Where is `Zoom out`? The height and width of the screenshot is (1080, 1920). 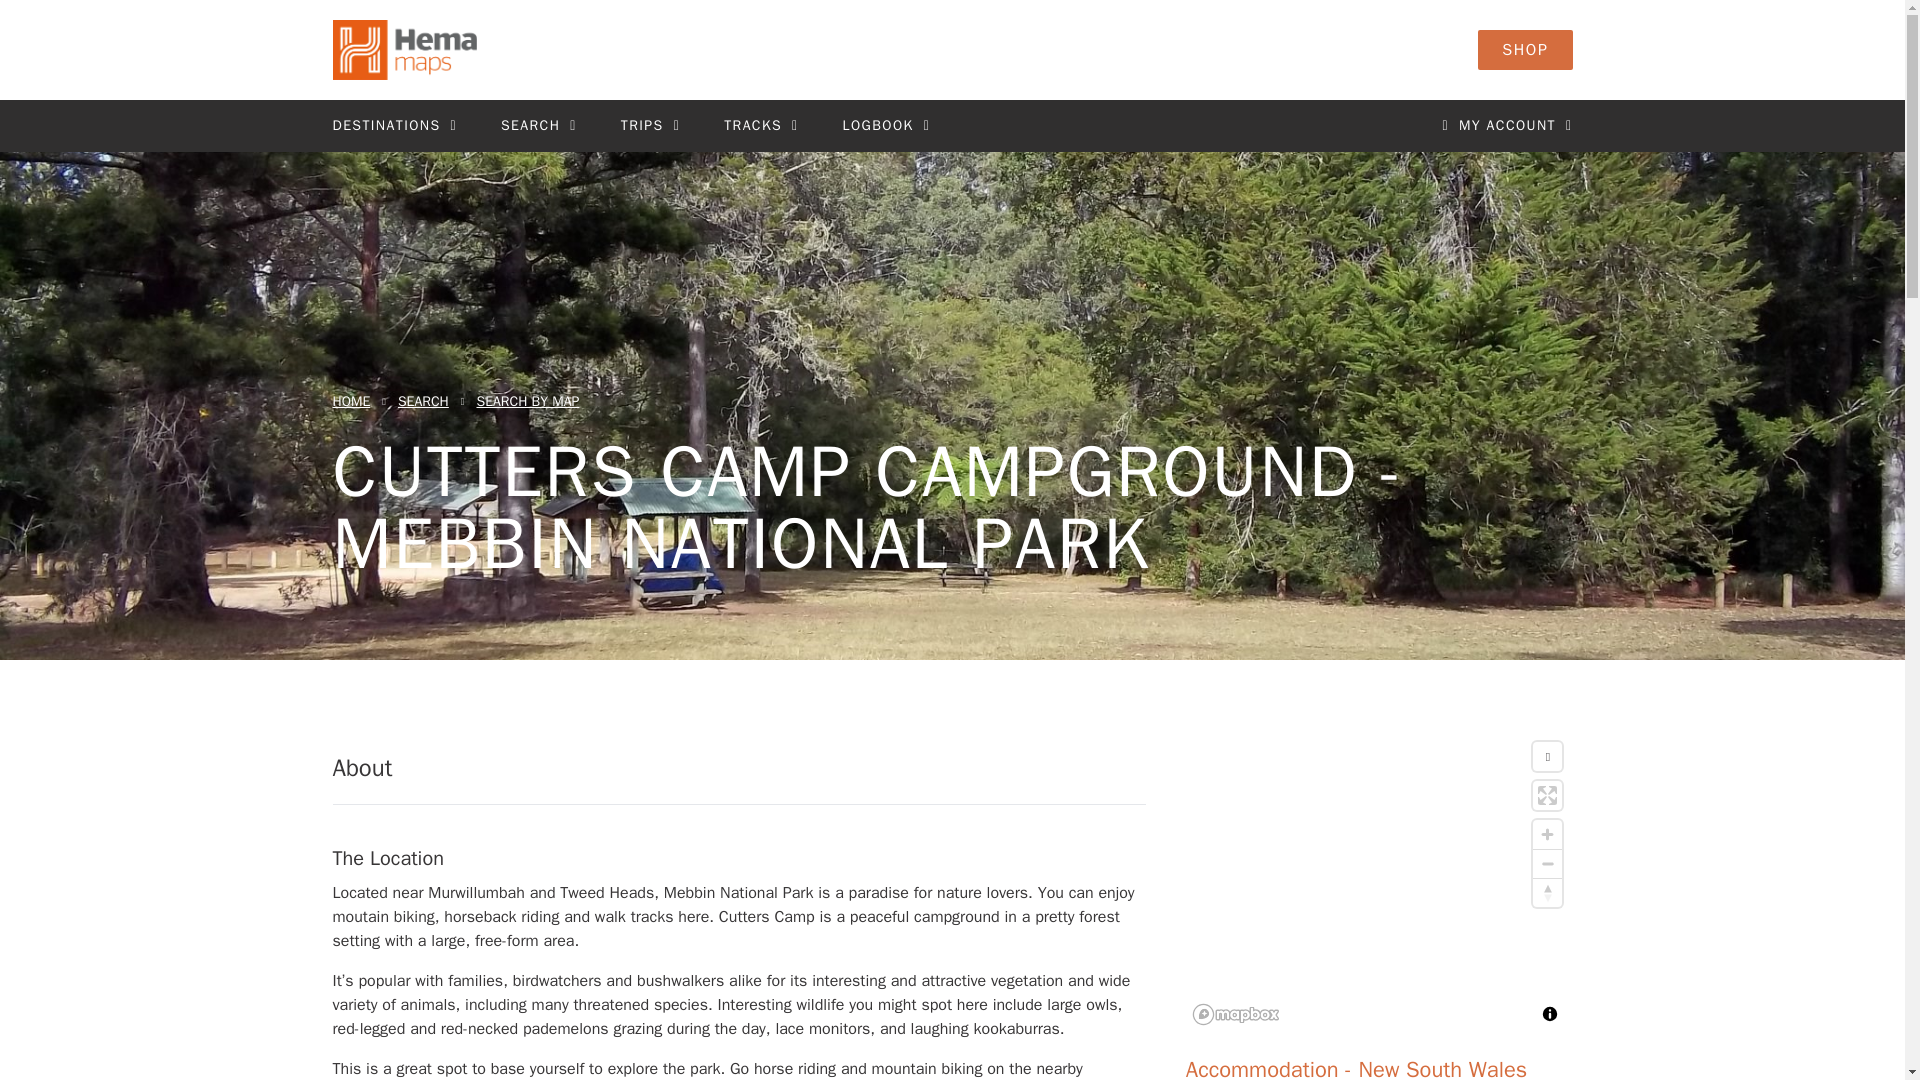 Zoom out is located at coordinates (1547, 864).